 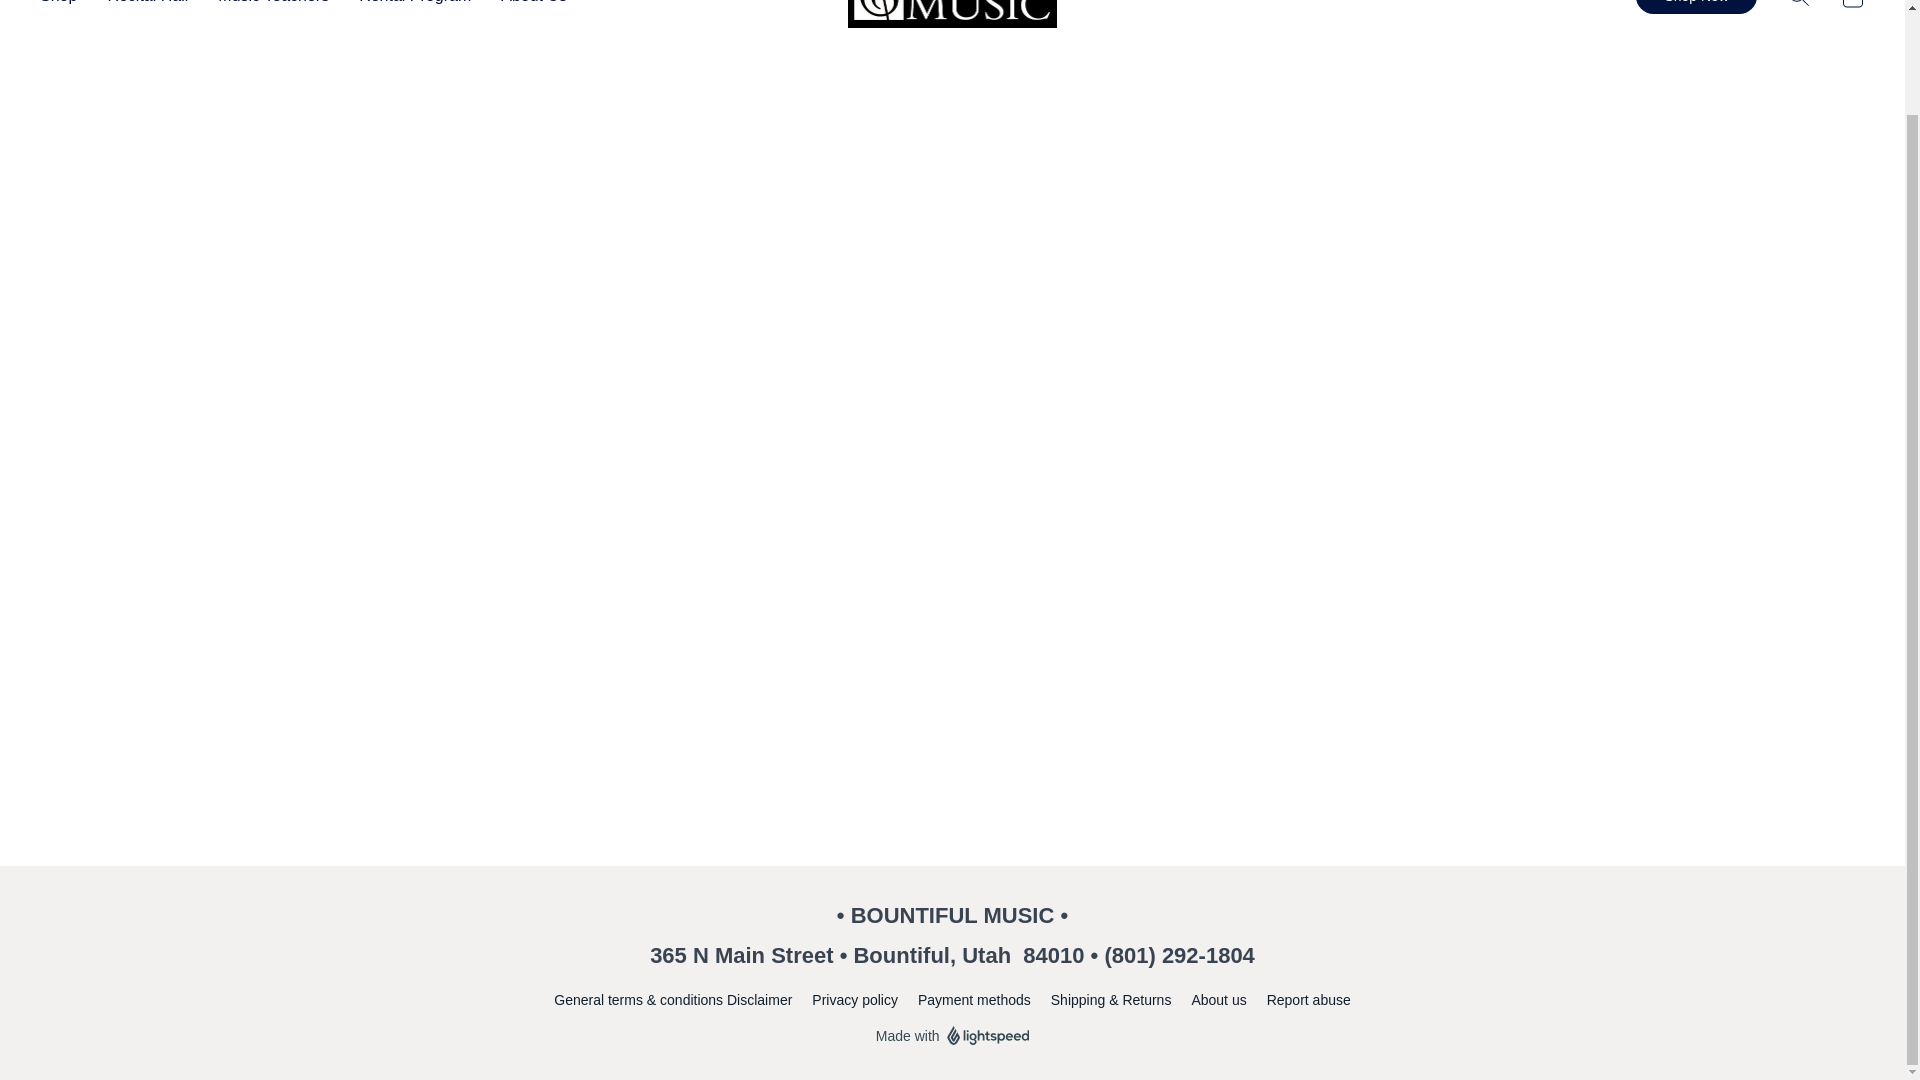 What do you see at coordinates (1798, 9) in the screenshot?
I see `Search the website` at bounding box center [1798, 9].